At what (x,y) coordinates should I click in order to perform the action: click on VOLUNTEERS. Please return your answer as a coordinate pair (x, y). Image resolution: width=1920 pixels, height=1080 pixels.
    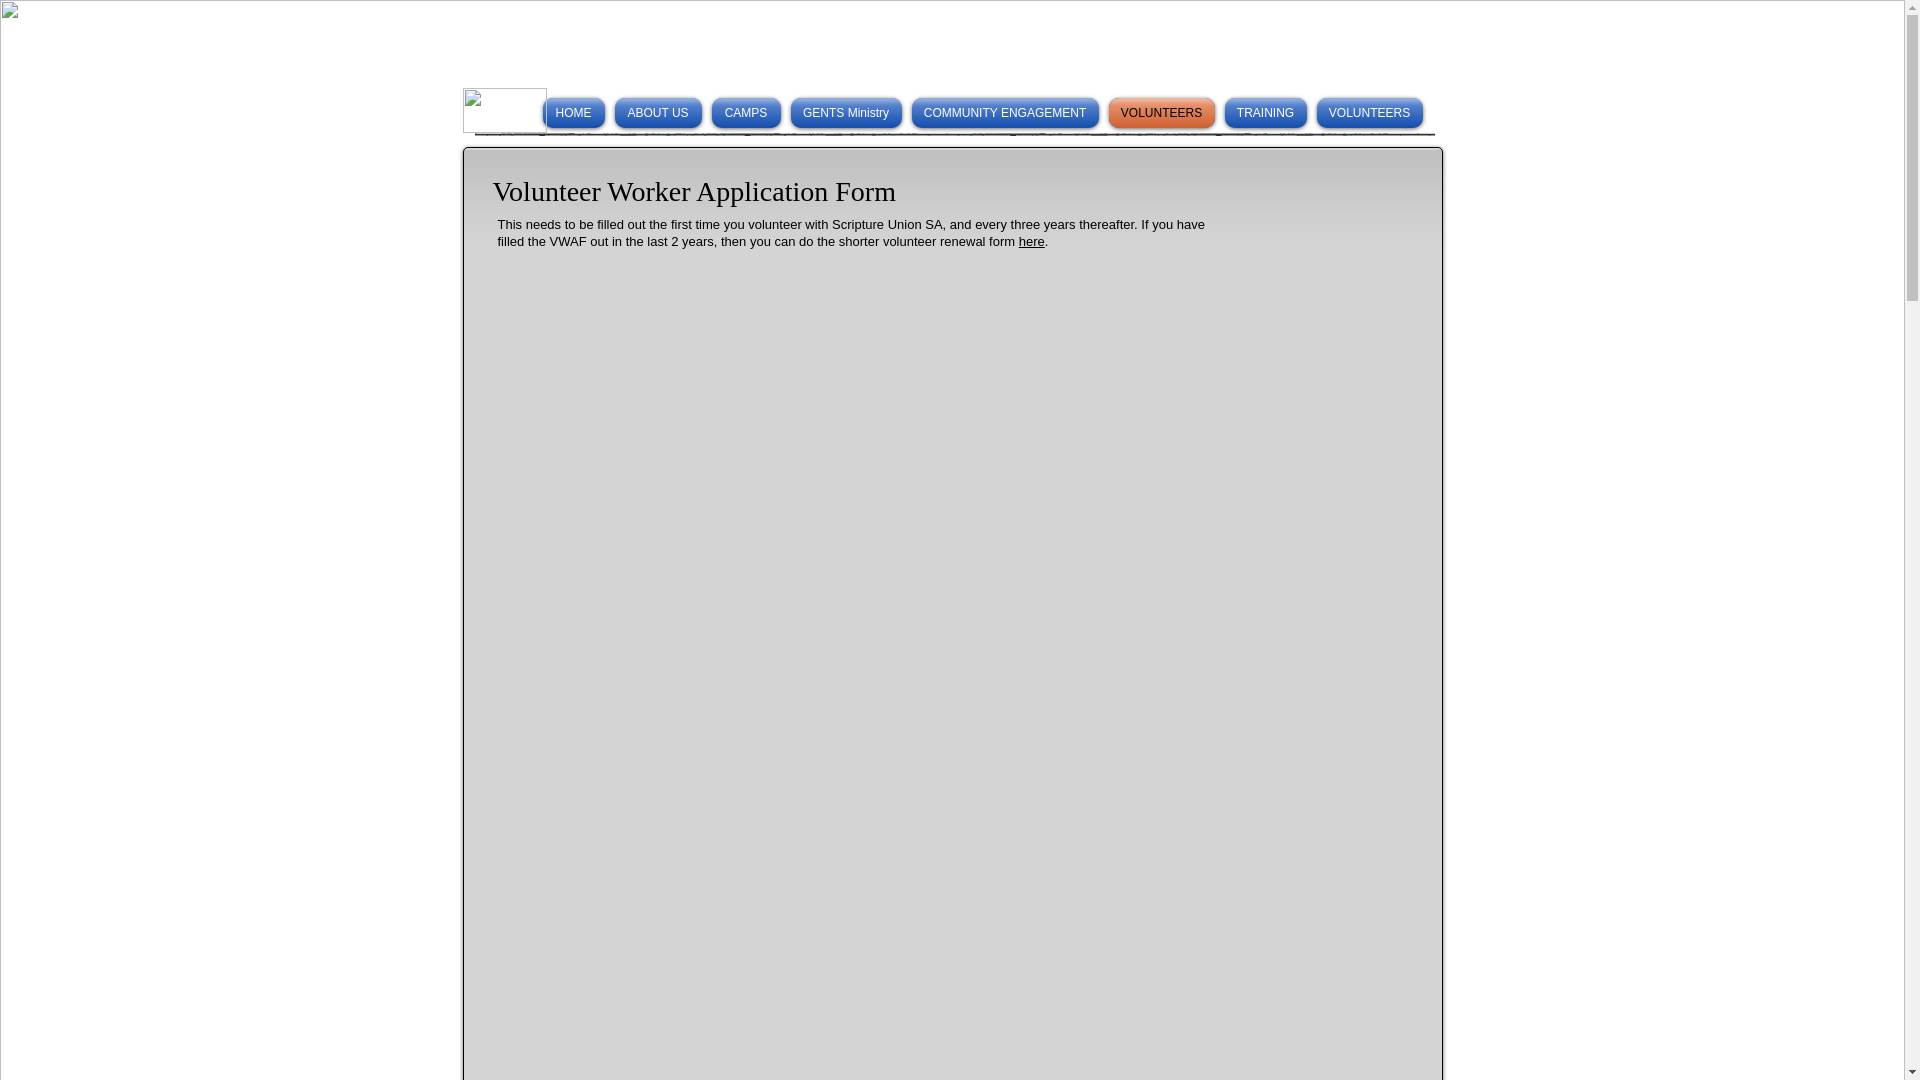
    Looking at the image, I should click on (1162, 113).